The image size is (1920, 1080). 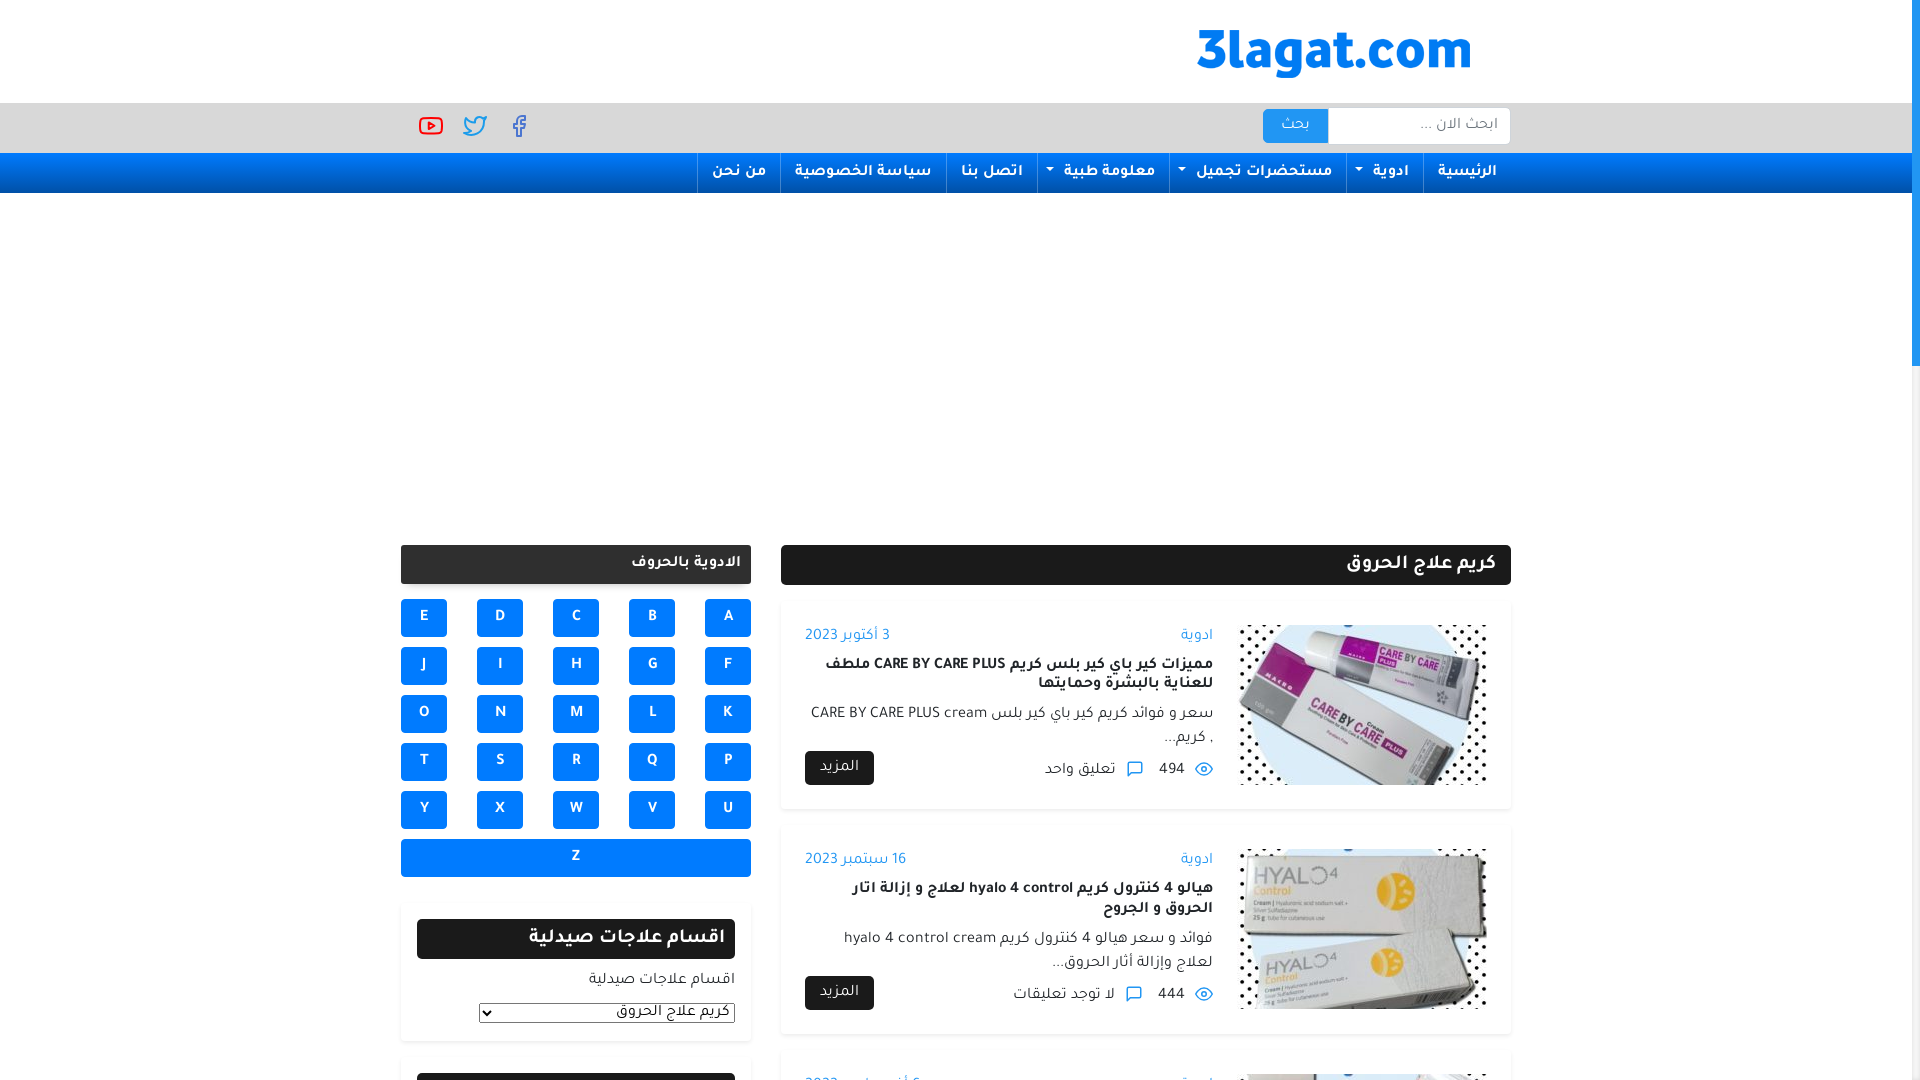 What do you see at coordinates (500, 666) in the screenshot?
I see `I` at bounding box center [500, 666].